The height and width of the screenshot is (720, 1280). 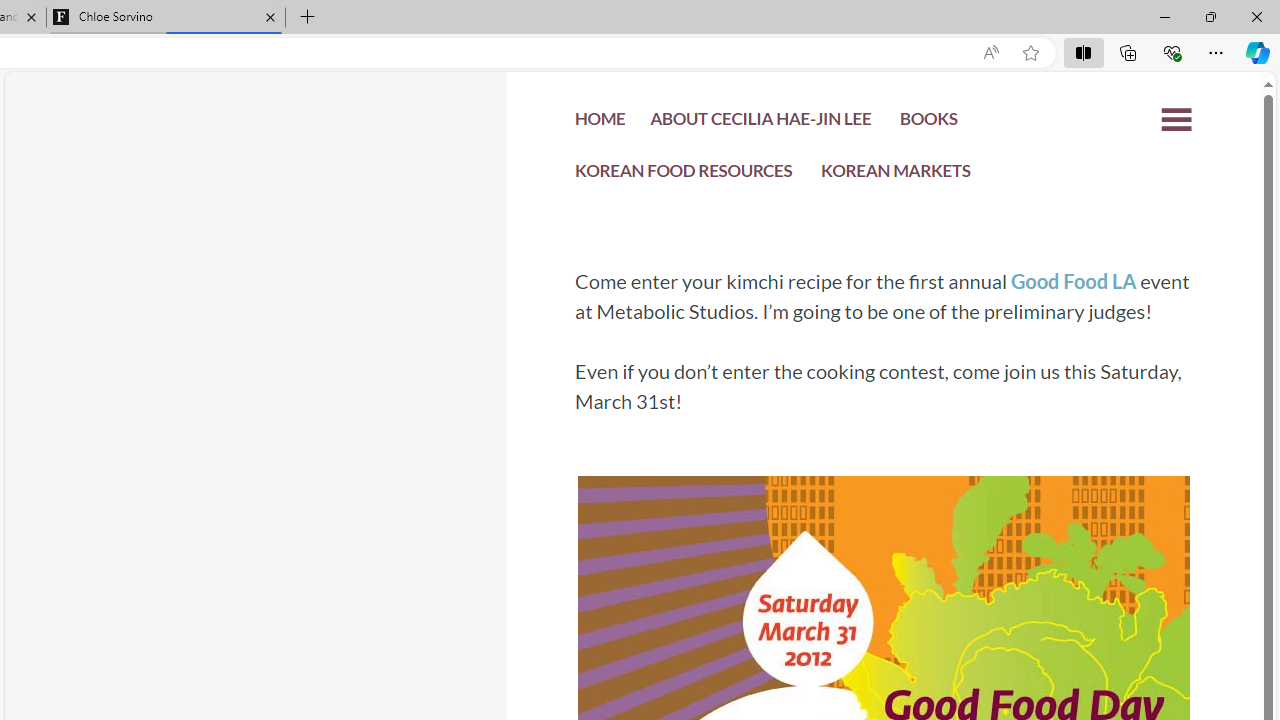 I want to click on KOREAN MARKETS, so click(x=896, y=174).